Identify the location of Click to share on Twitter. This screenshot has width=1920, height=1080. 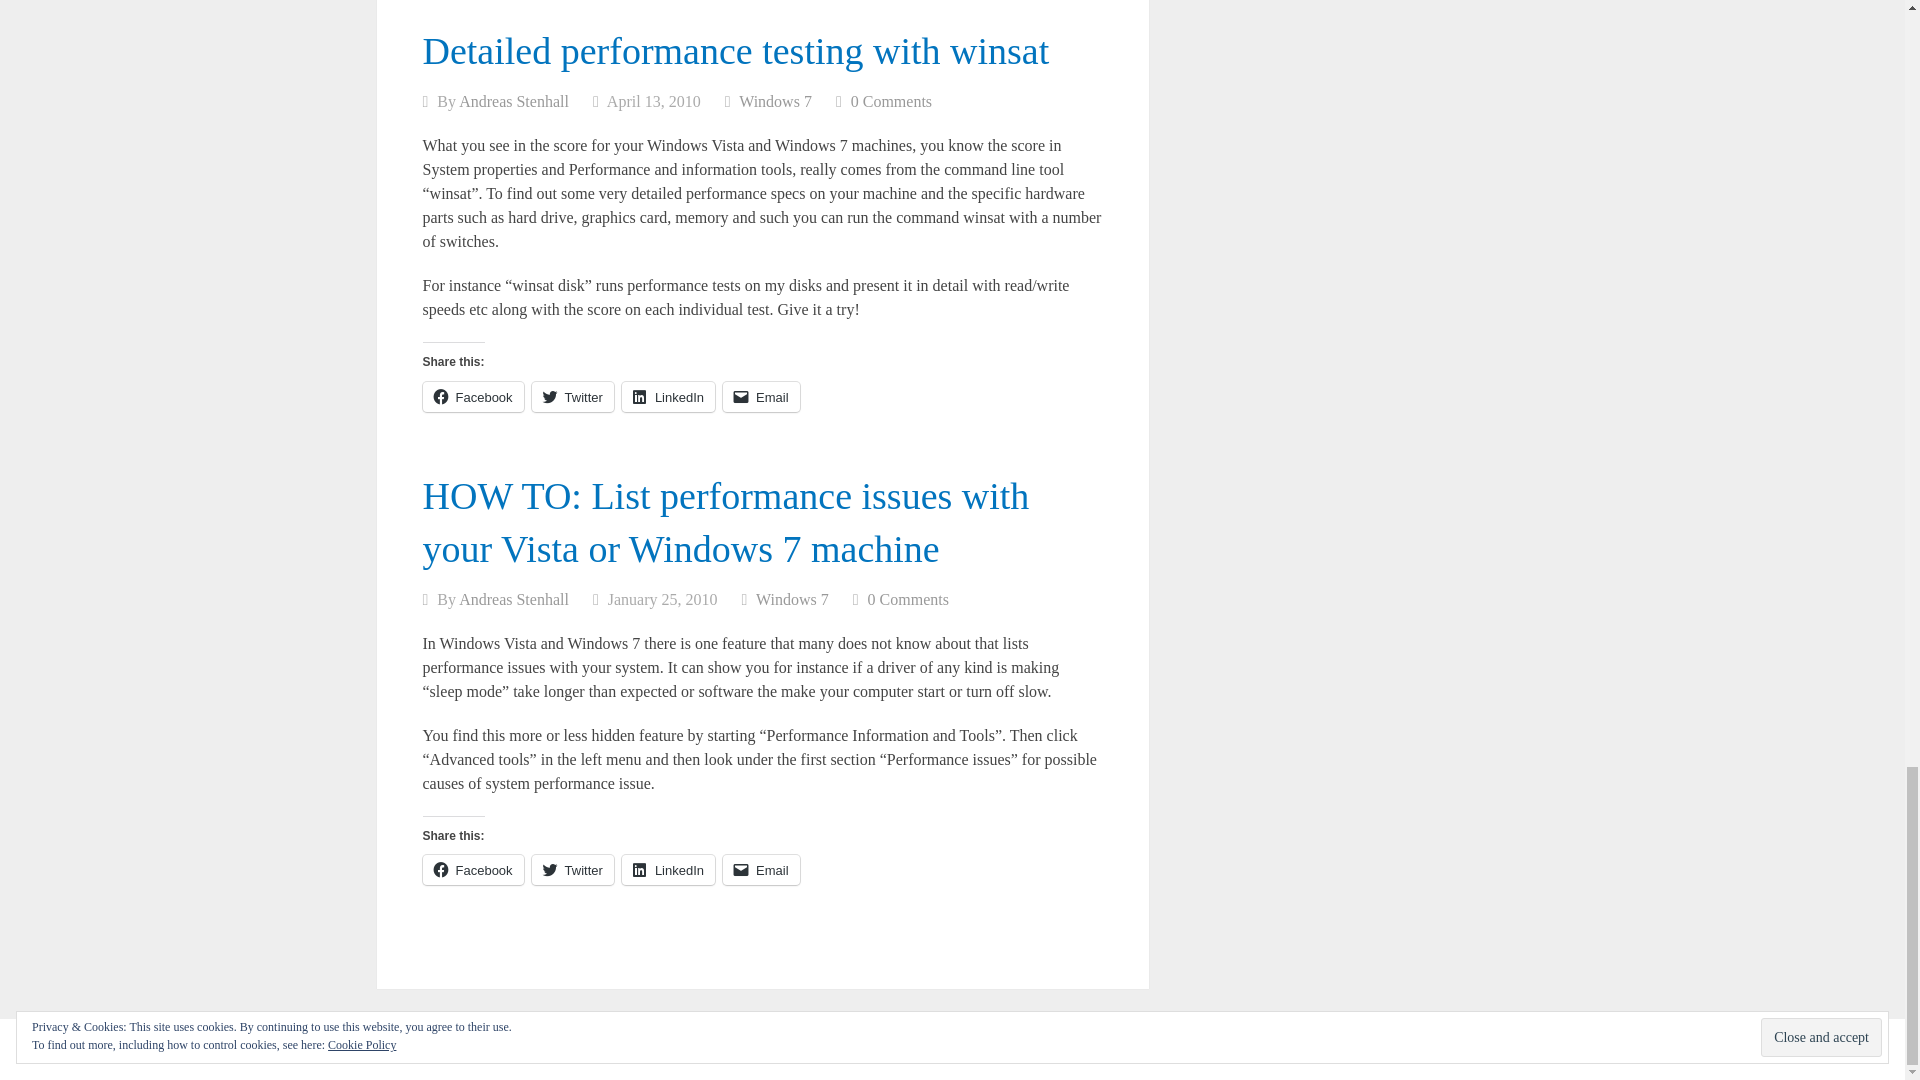
(572, 870).